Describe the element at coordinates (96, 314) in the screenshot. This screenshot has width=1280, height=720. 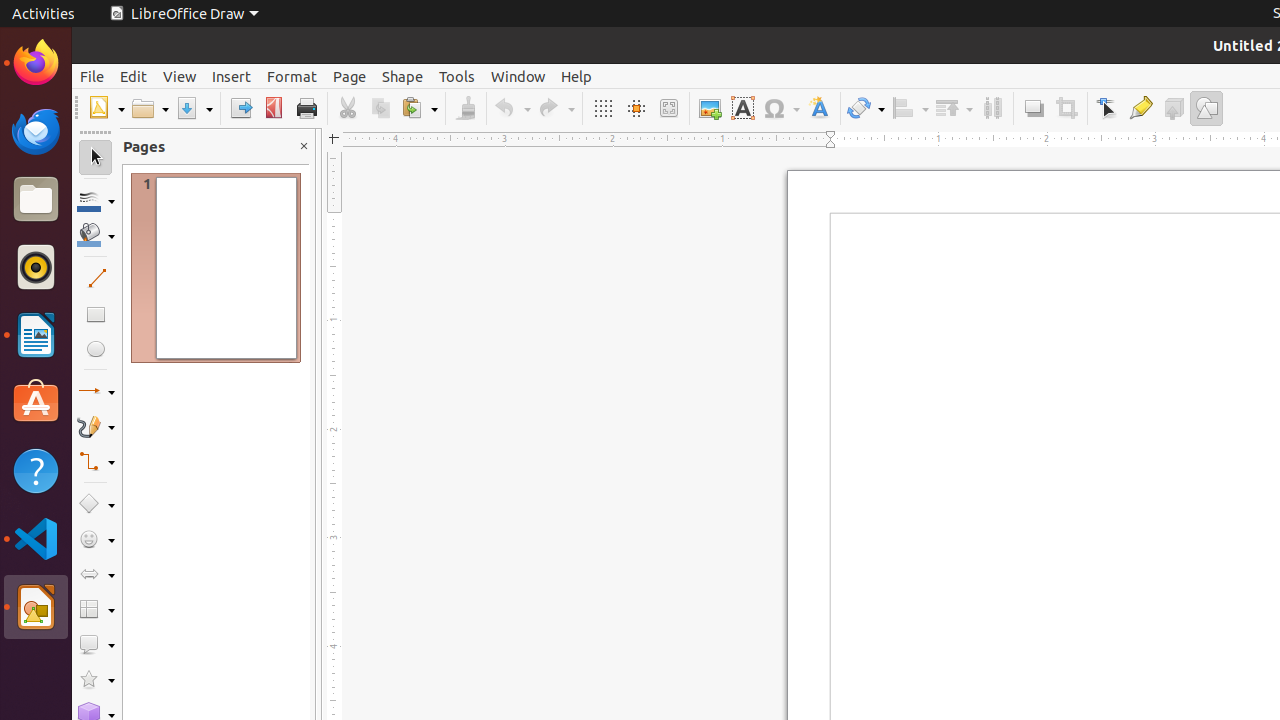
I see `Rectangle` at that location.